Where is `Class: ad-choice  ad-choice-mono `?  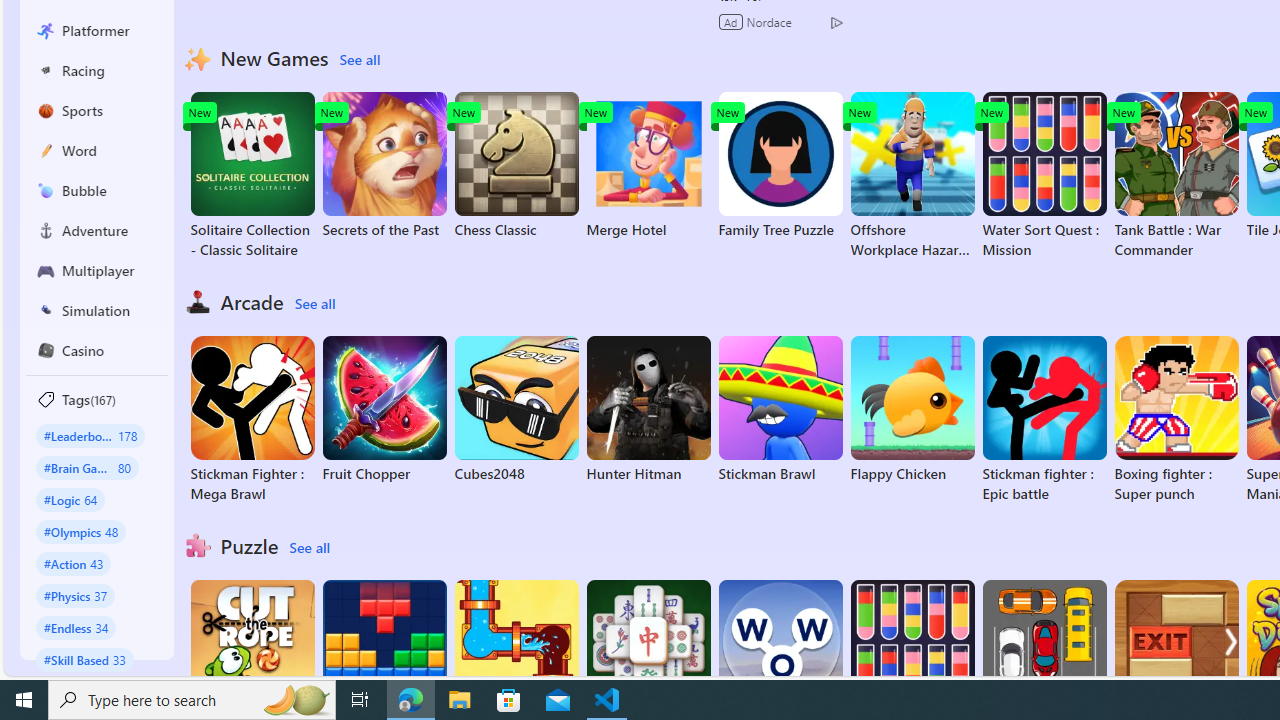 Class: ad-choice  ad-choice-mono  is located at coordinates (836, 22).